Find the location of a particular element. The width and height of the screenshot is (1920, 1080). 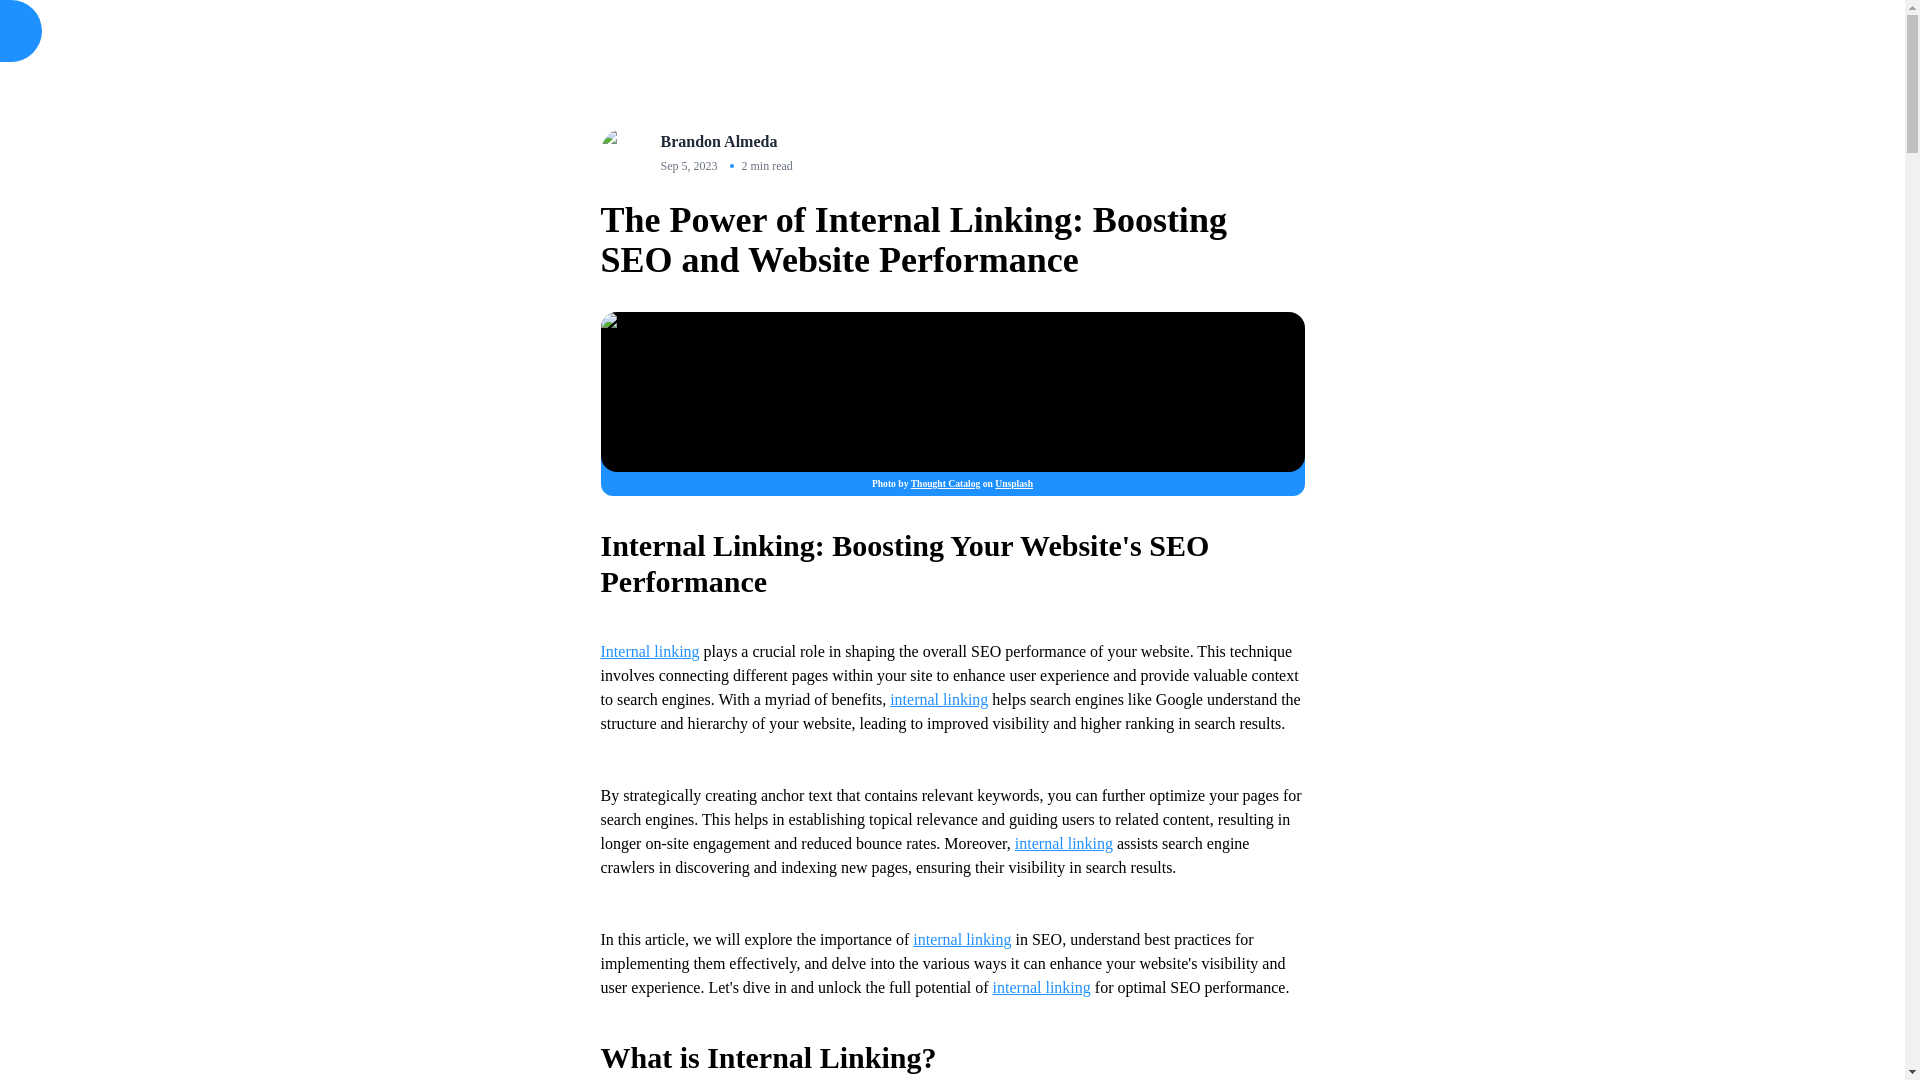

Thought Catalog is located at coordinates (946, 484).